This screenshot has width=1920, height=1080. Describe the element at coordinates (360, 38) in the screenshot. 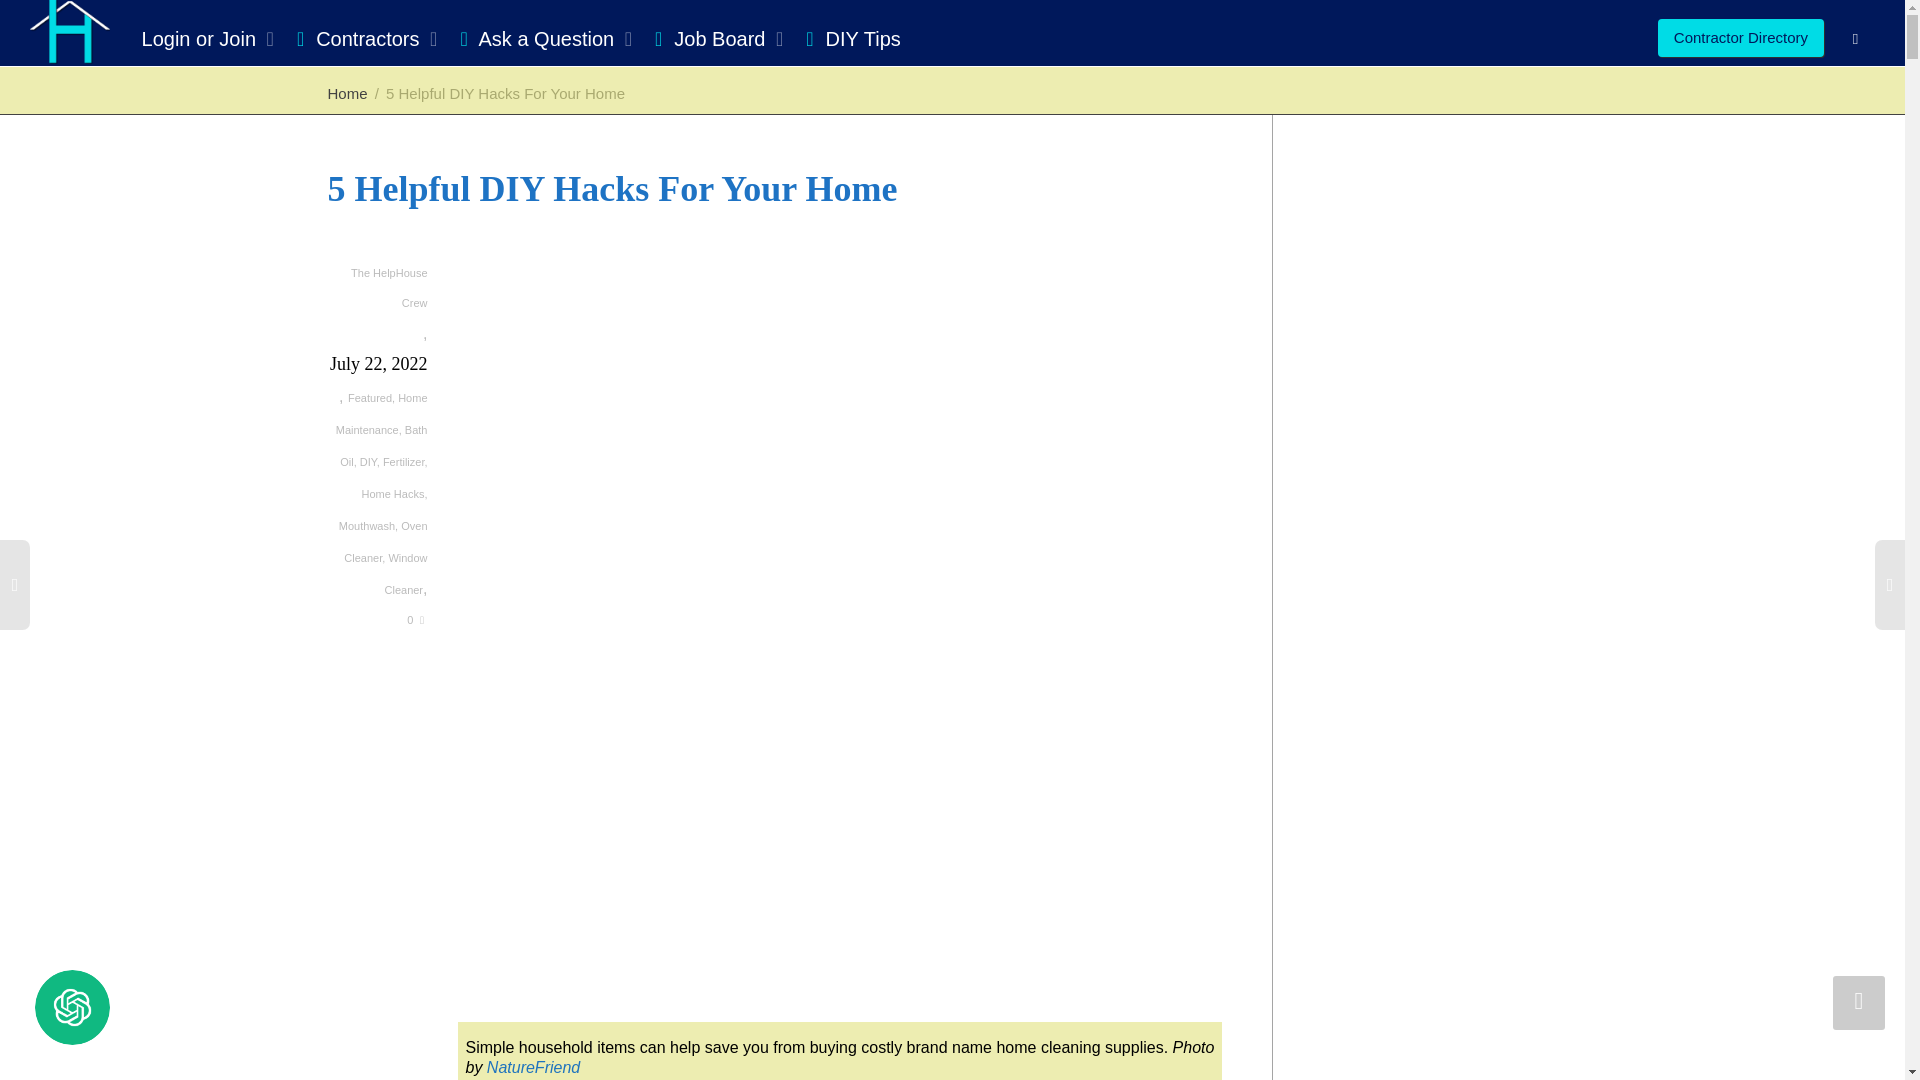

I see `Contractors` at that location.